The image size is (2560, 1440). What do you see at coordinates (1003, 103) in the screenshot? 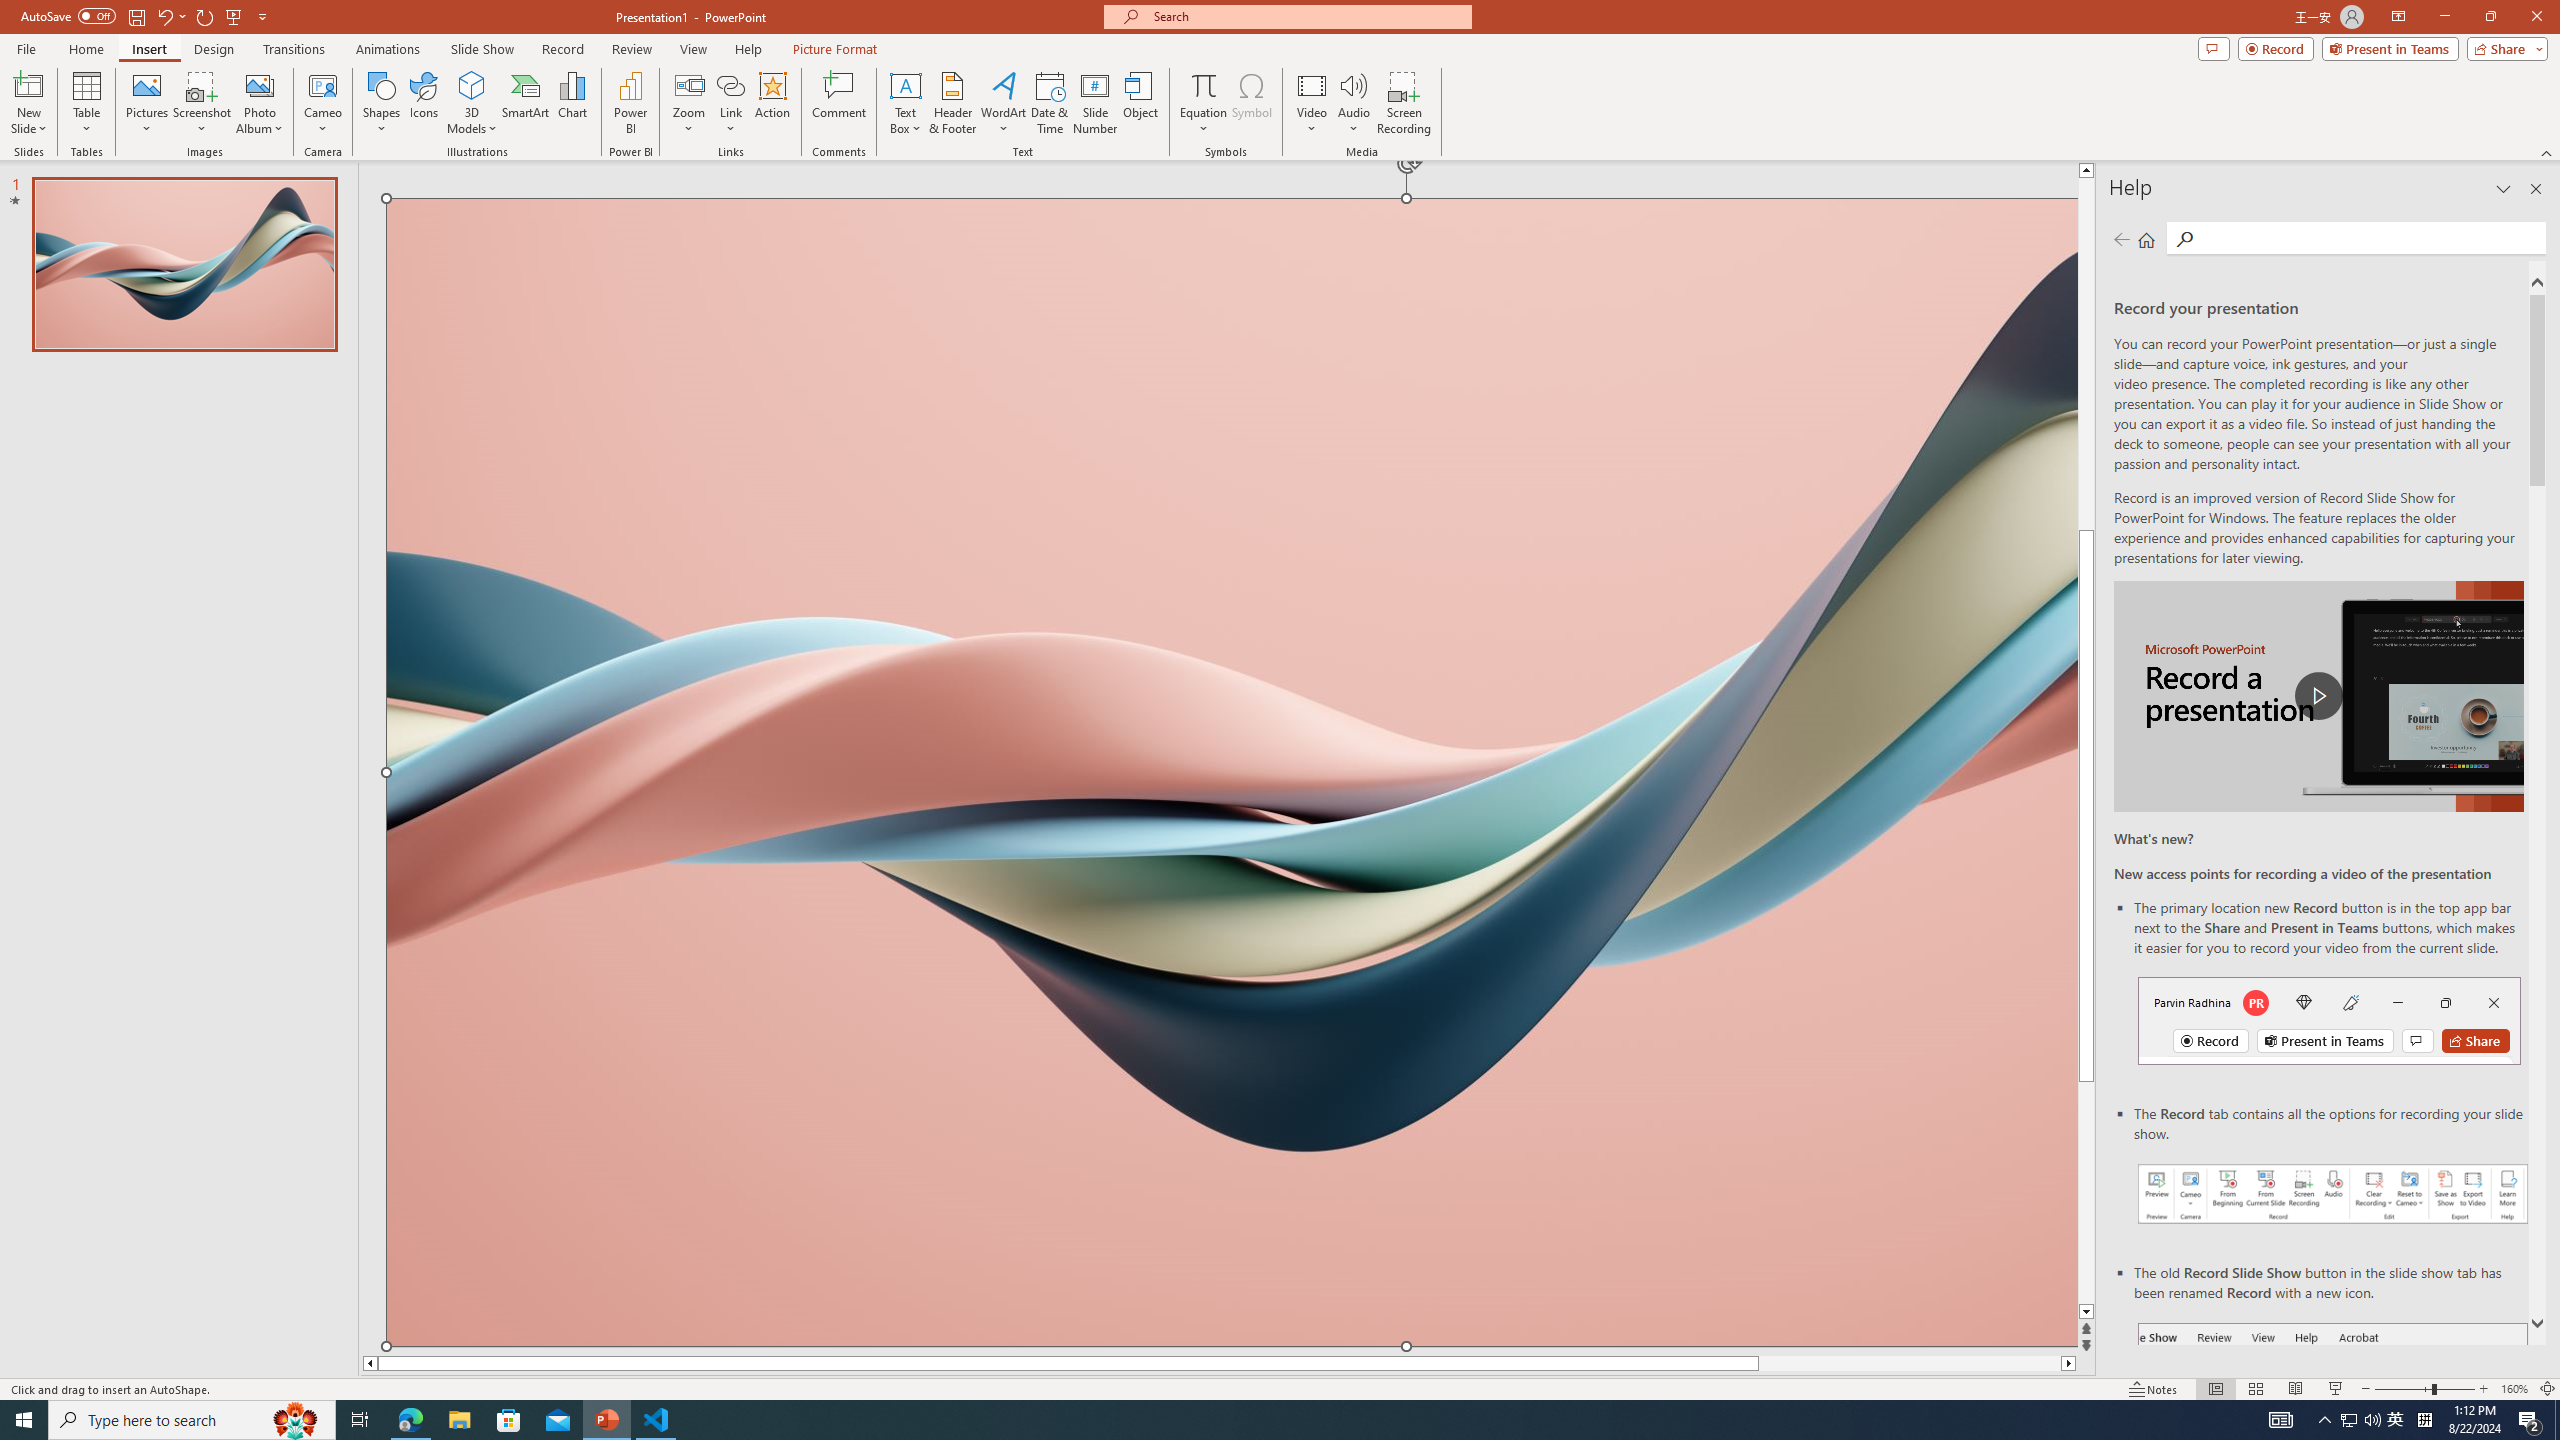
I see `WordArt` at bounding box center [1003, 103].